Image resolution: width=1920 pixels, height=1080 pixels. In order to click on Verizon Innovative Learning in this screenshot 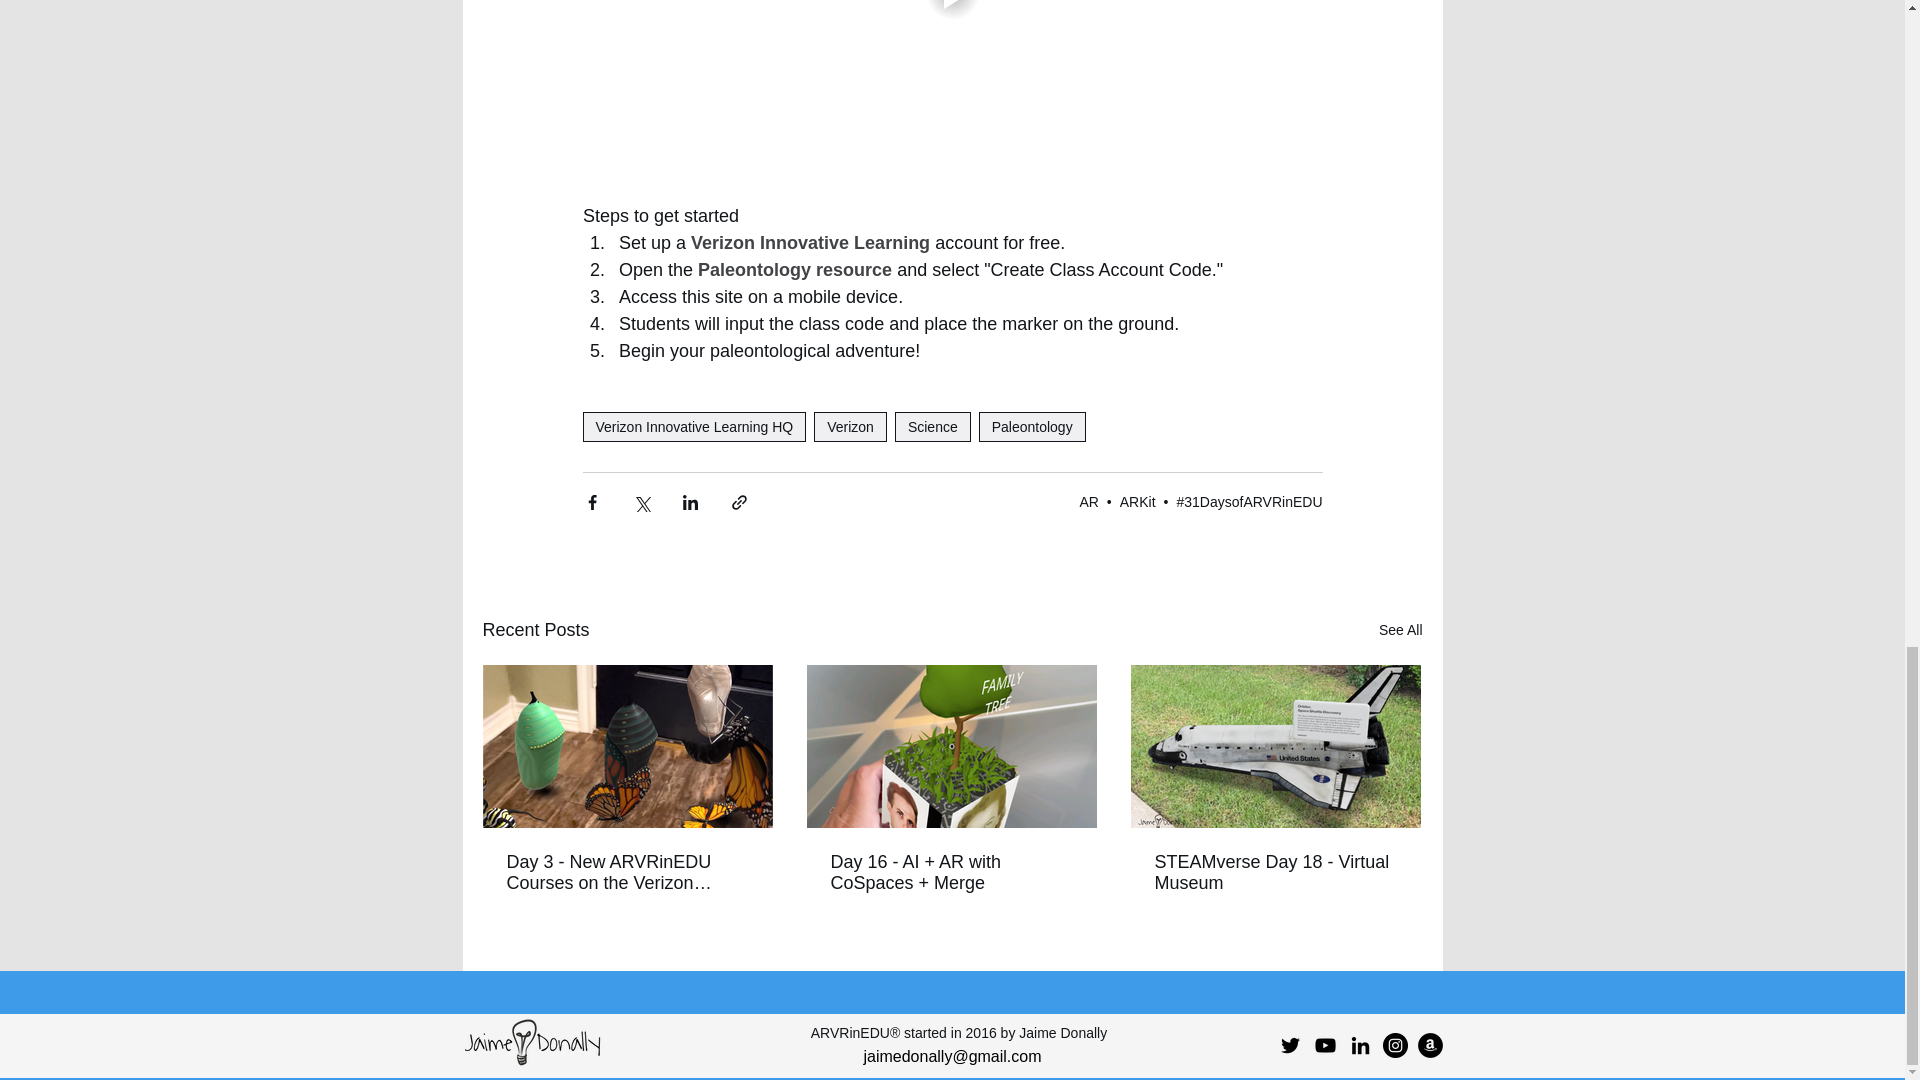, I will do `click(810, 244)`.